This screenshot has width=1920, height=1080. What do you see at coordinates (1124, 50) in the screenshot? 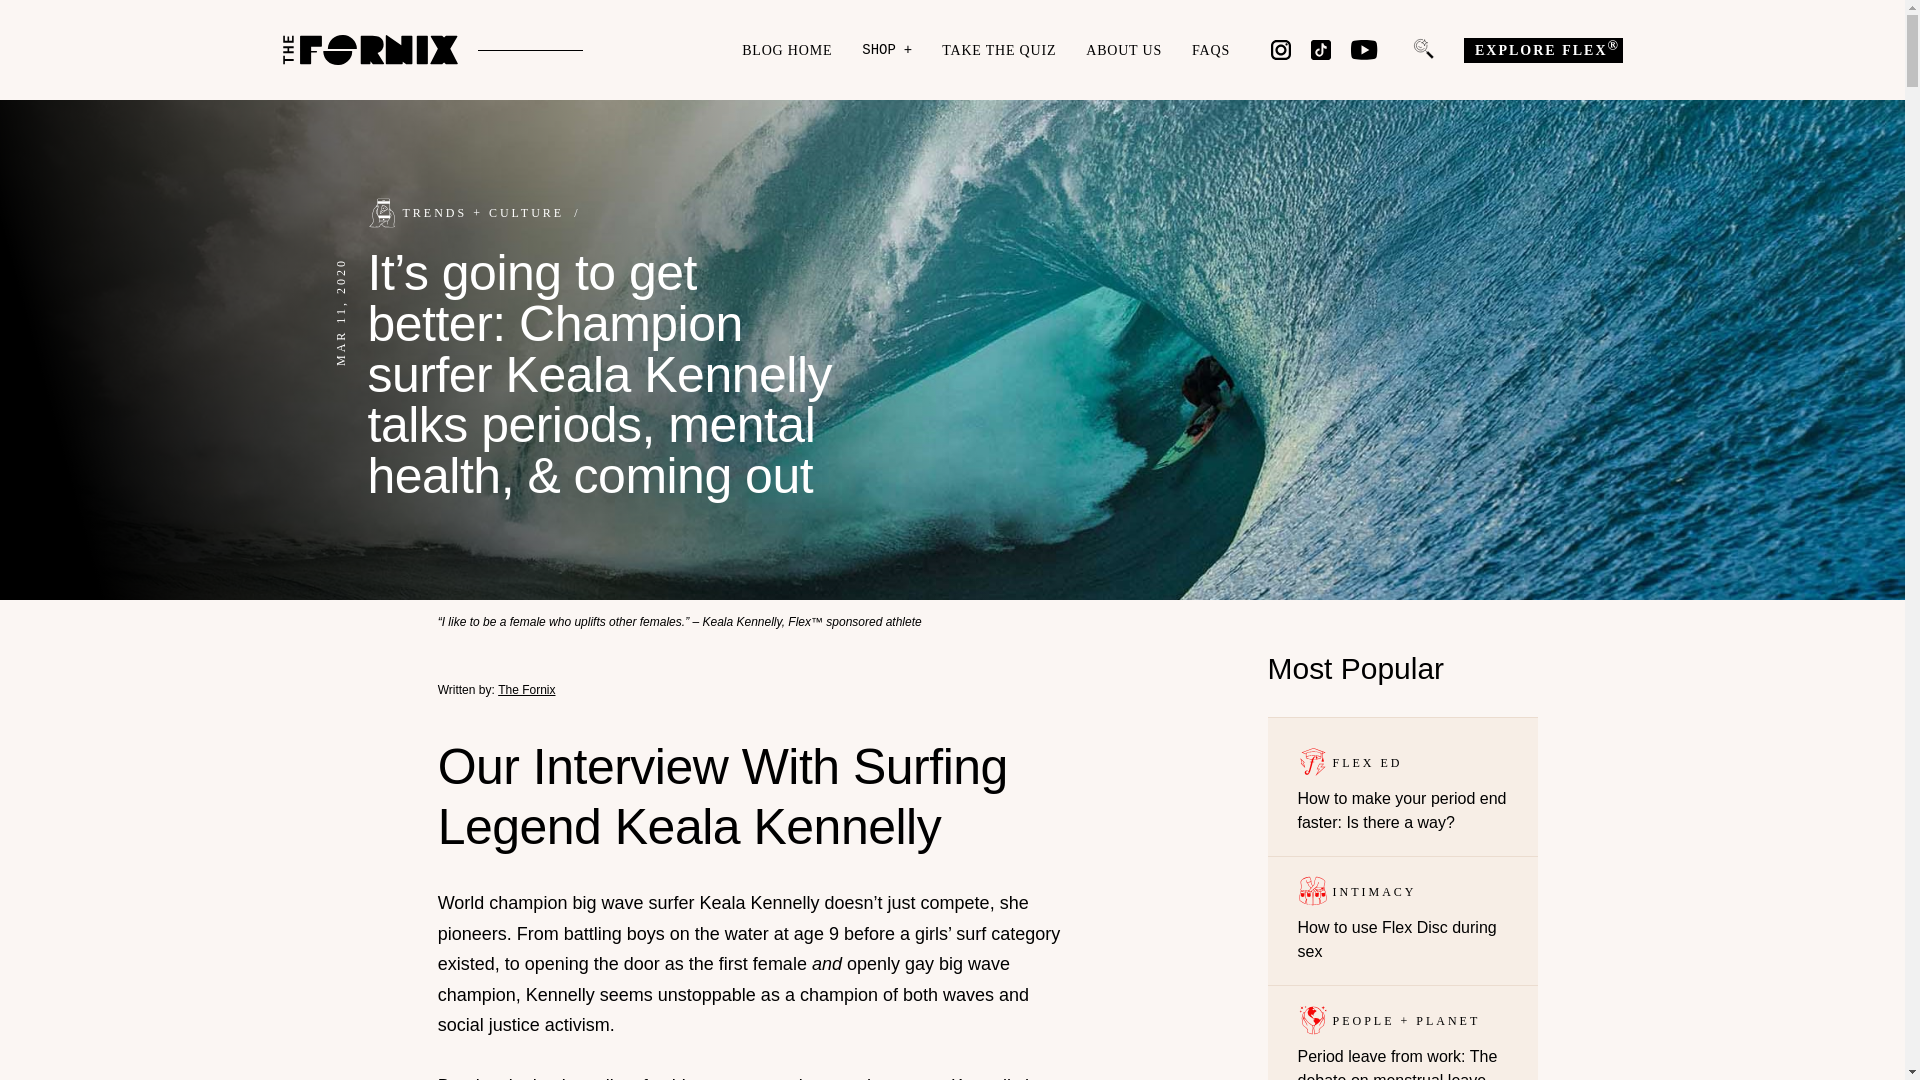
I see `ABOUT US` at bounding box center [1124, 50].